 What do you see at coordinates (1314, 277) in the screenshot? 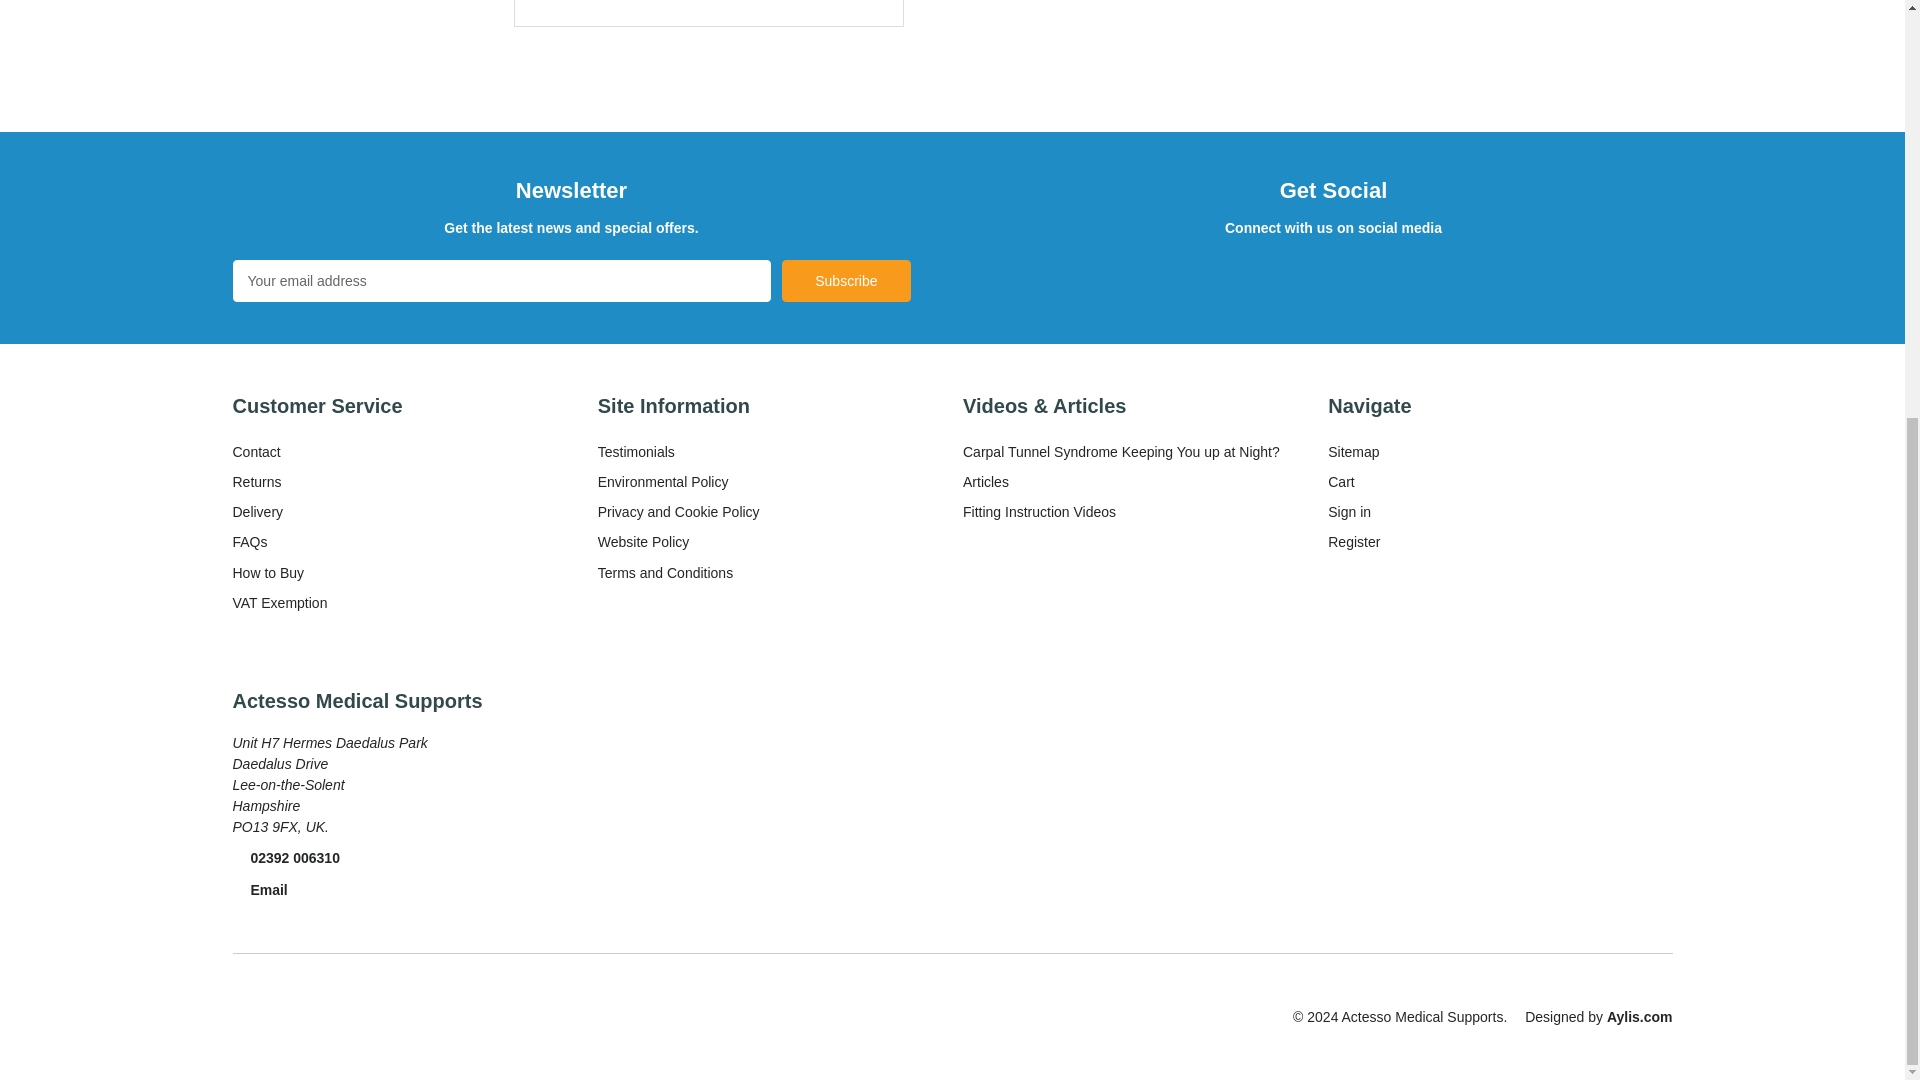
I see `X` at bounding box center [1314, 277].